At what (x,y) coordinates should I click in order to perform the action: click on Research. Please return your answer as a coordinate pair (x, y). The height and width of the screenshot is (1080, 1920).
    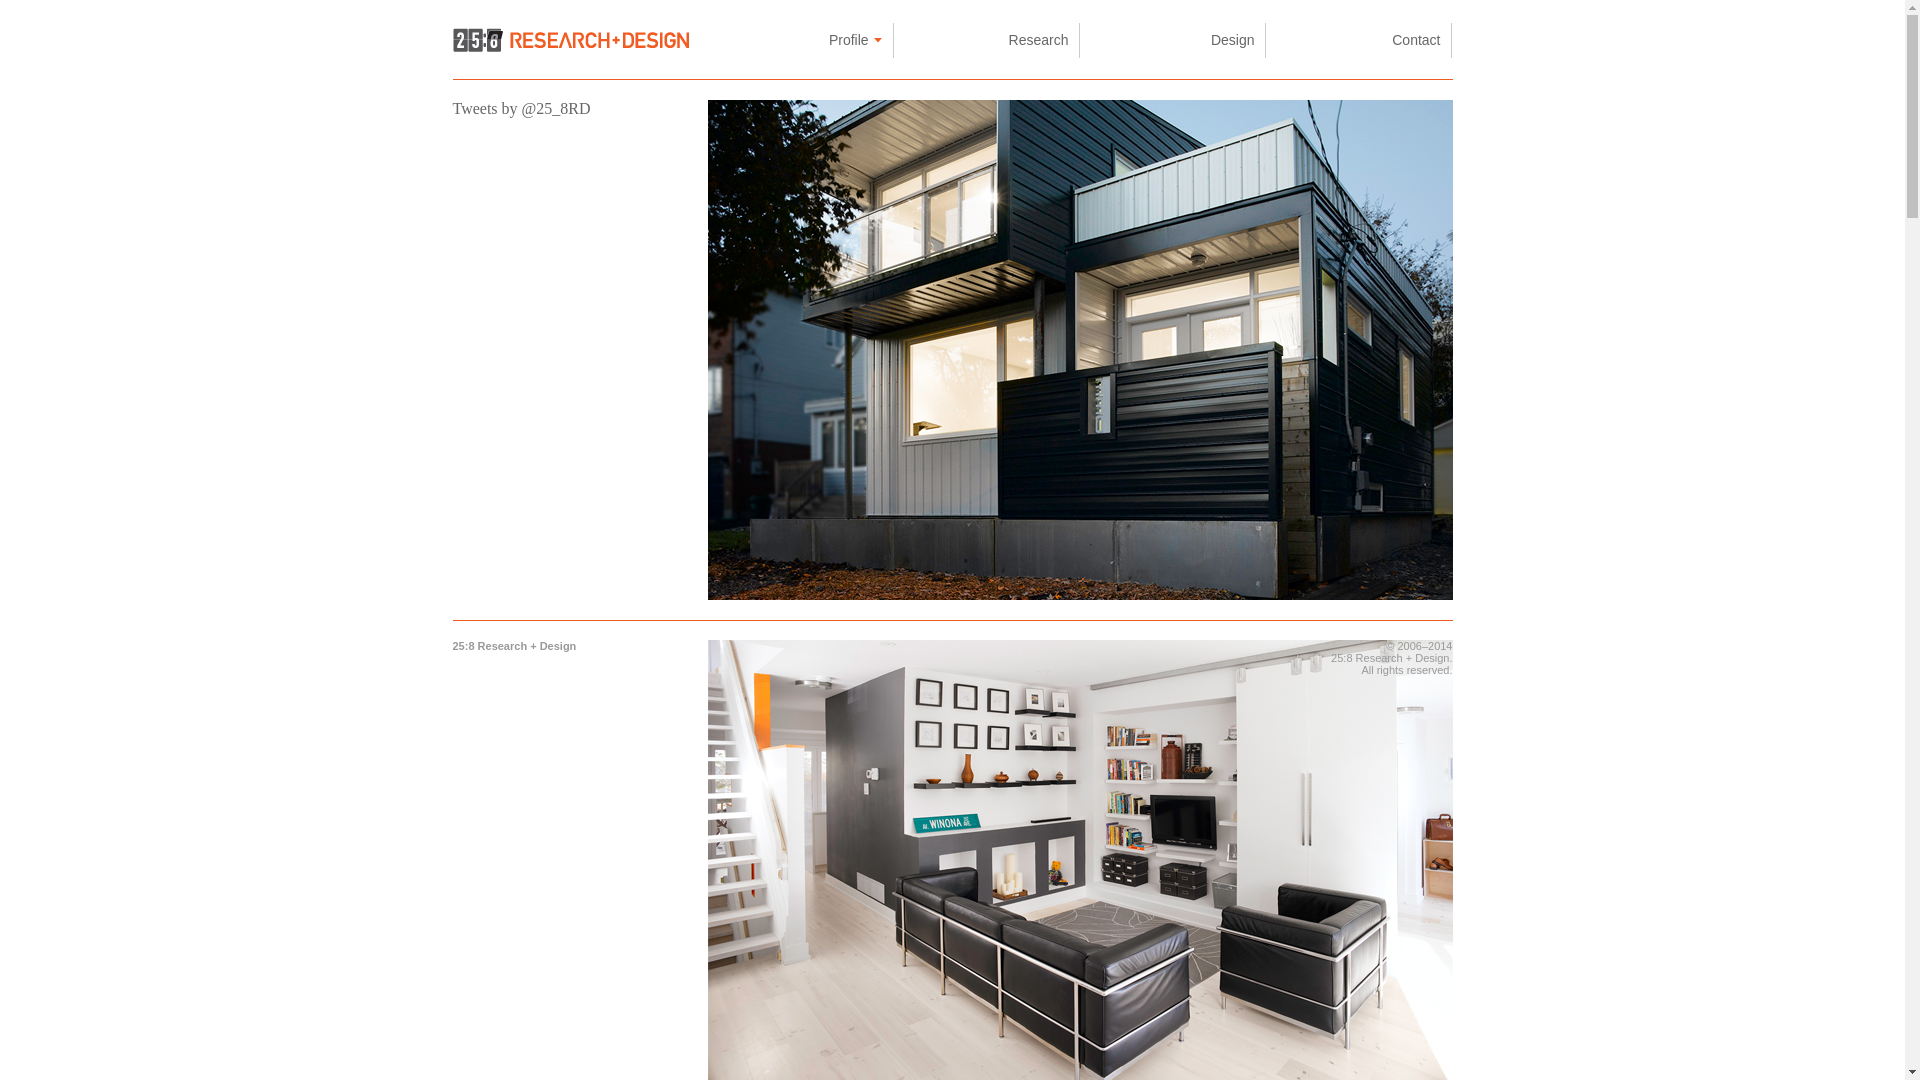
    Looking at the image, I should click on (987, 40).